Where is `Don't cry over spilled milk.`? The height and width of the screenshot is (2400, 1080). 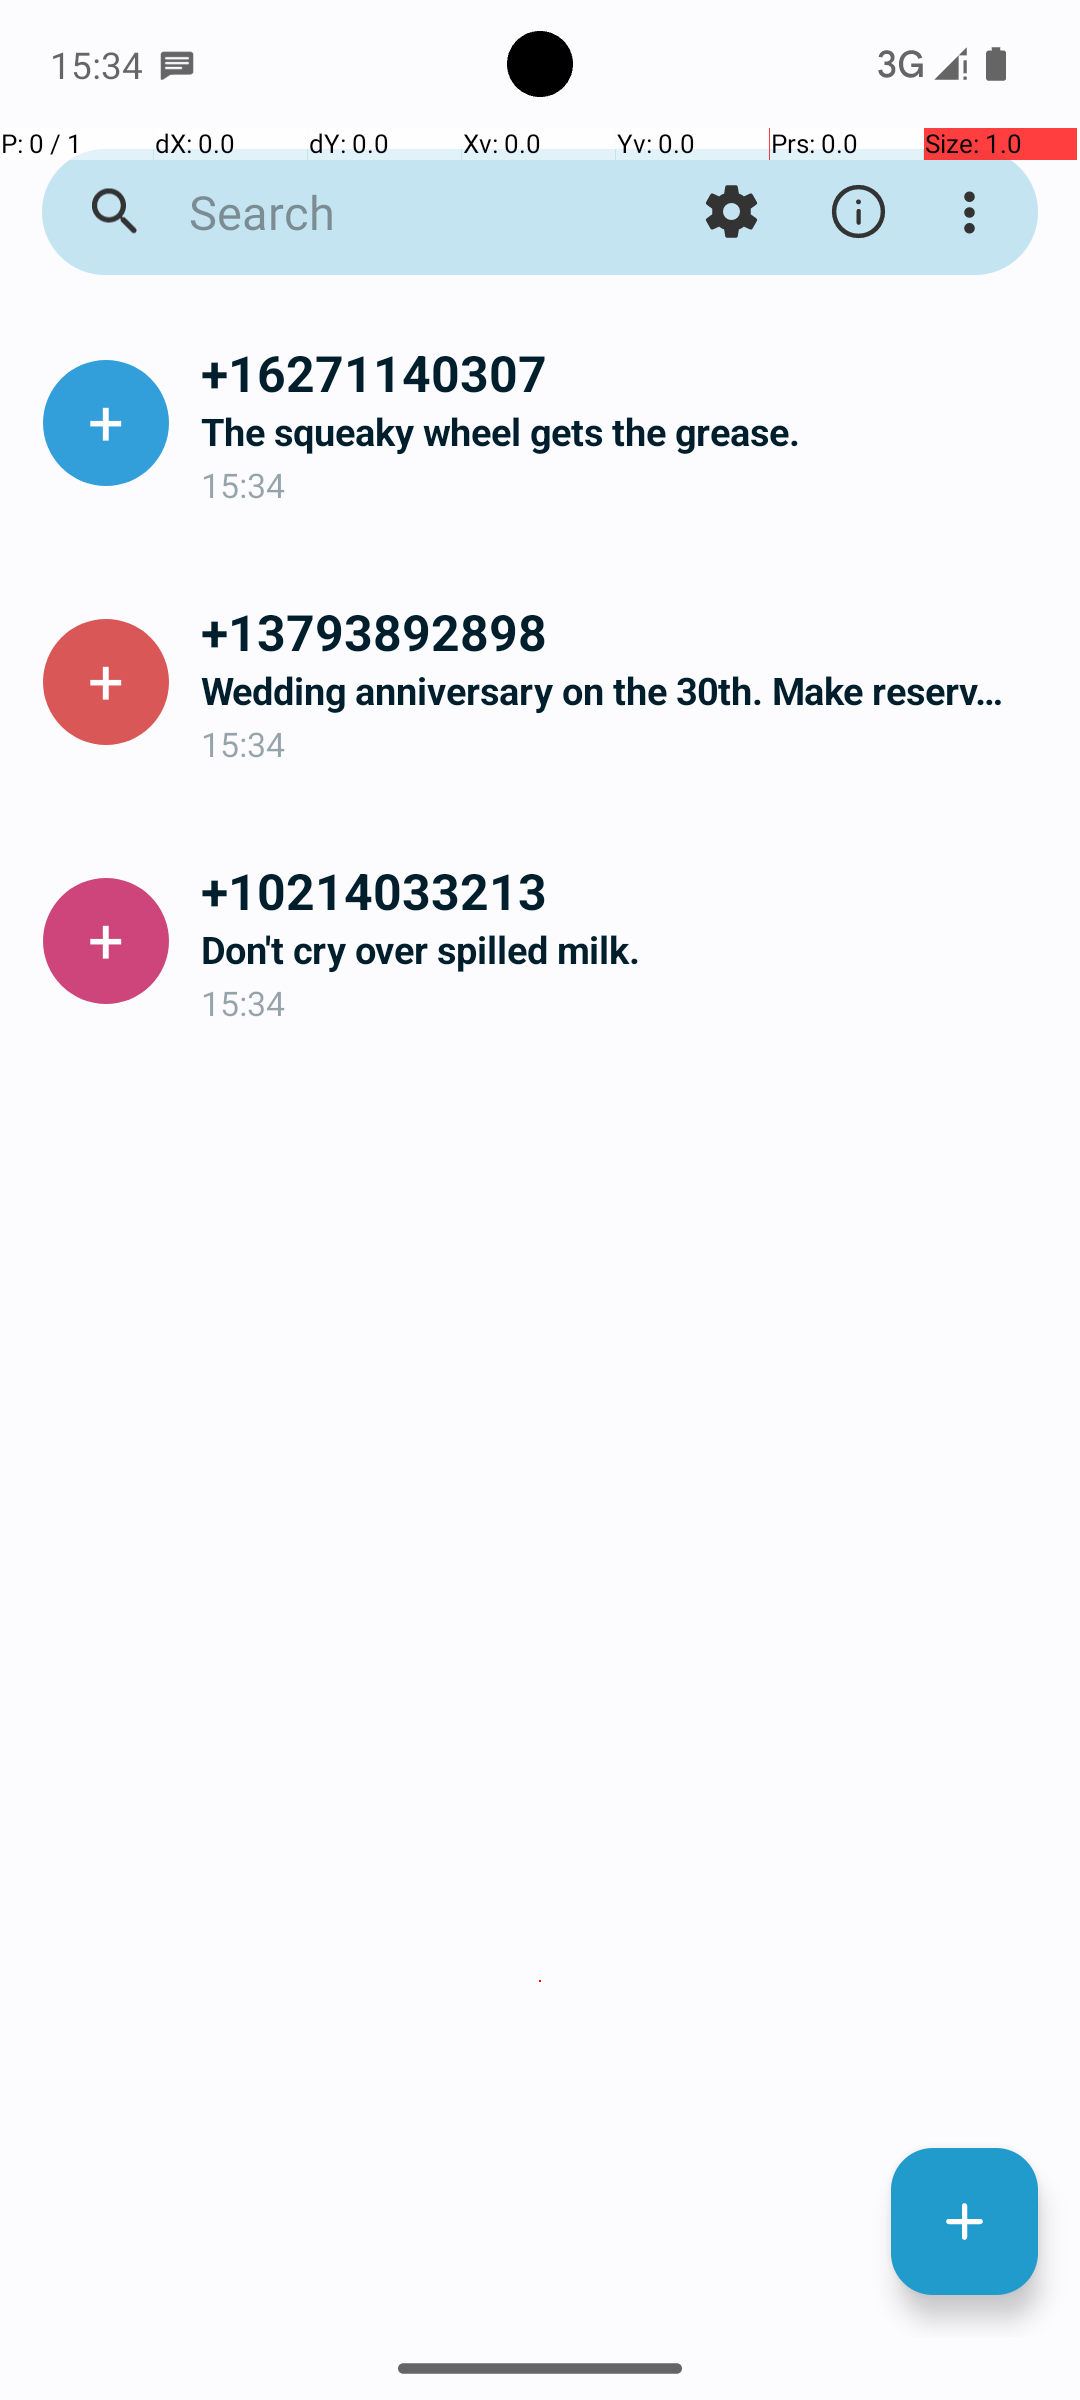
Don't cry over spilled milk. is located at coordinates (624, 950).